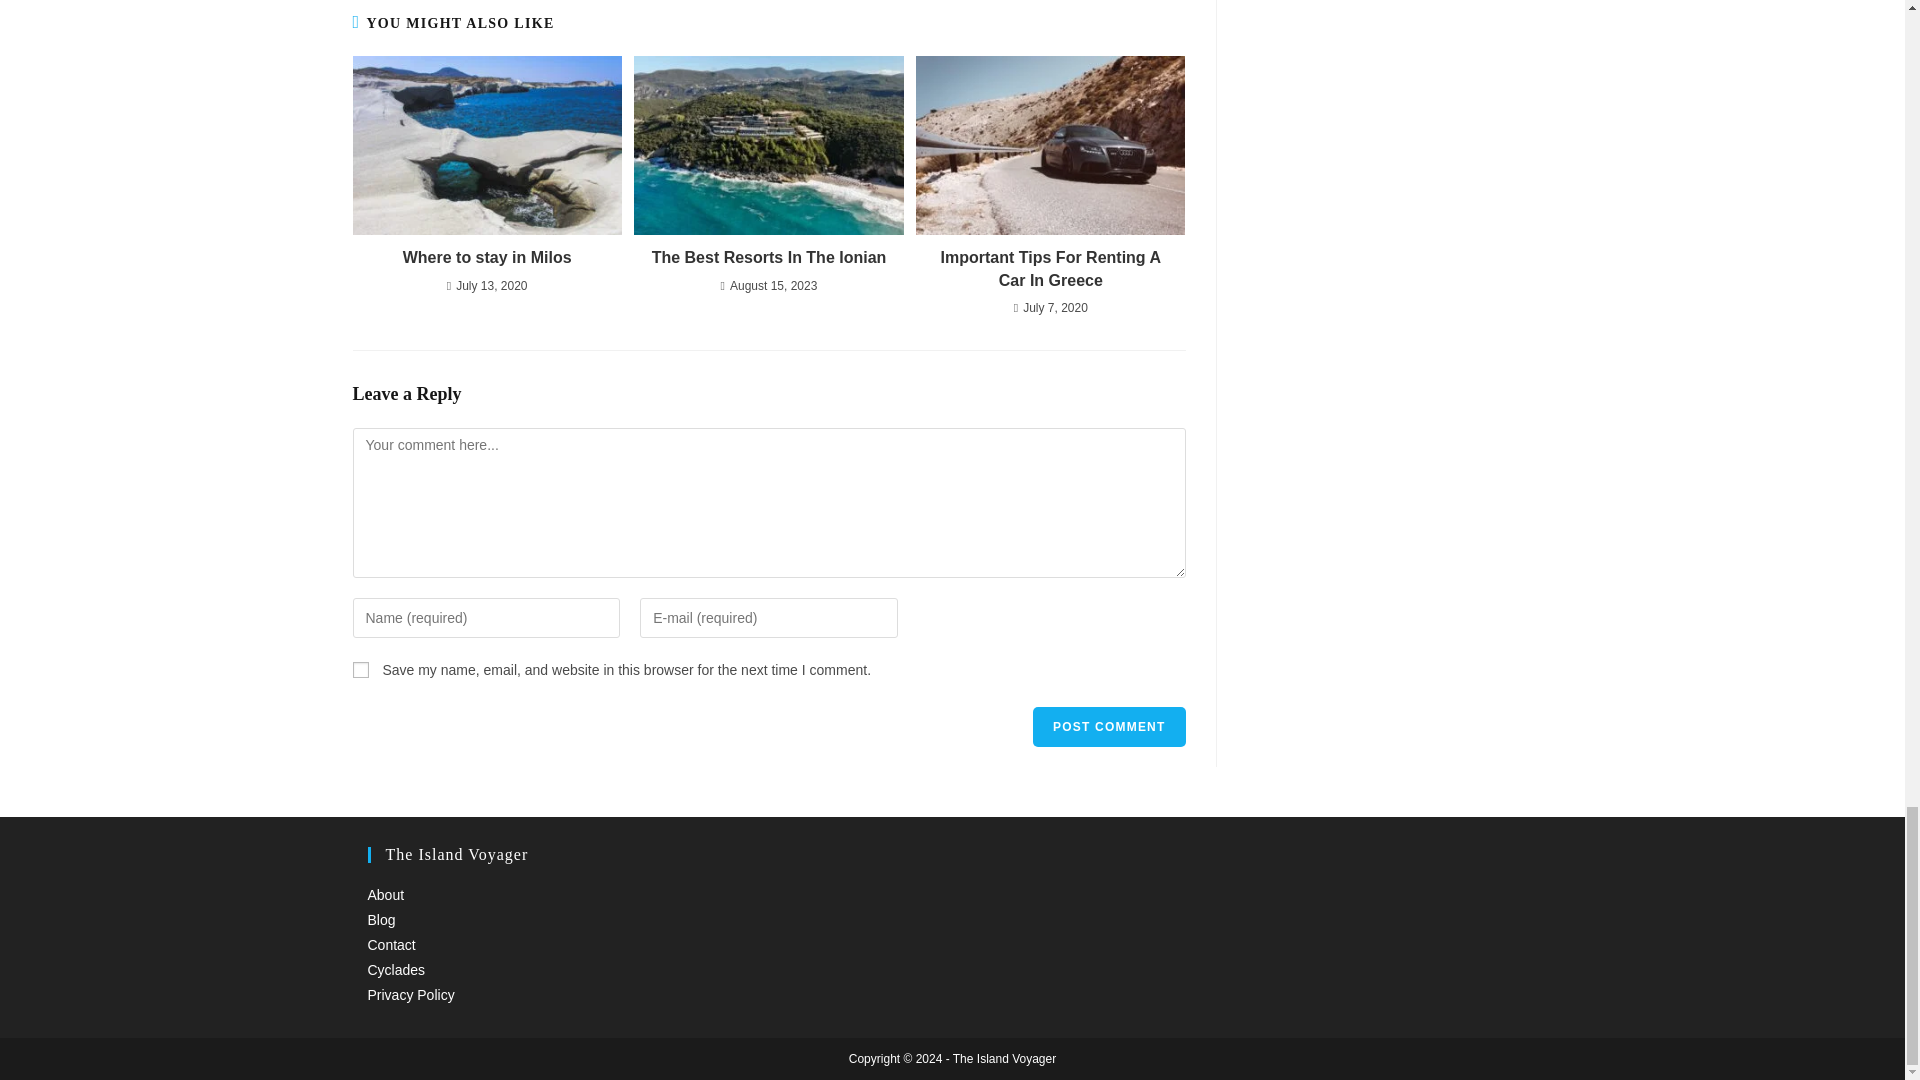 The height and width of the screenshot is (1080, 1920). Describe the element at coordinates (1050, 269) in the screenshot. I see `Important Tips For Renting A Car In Greece` at that location.